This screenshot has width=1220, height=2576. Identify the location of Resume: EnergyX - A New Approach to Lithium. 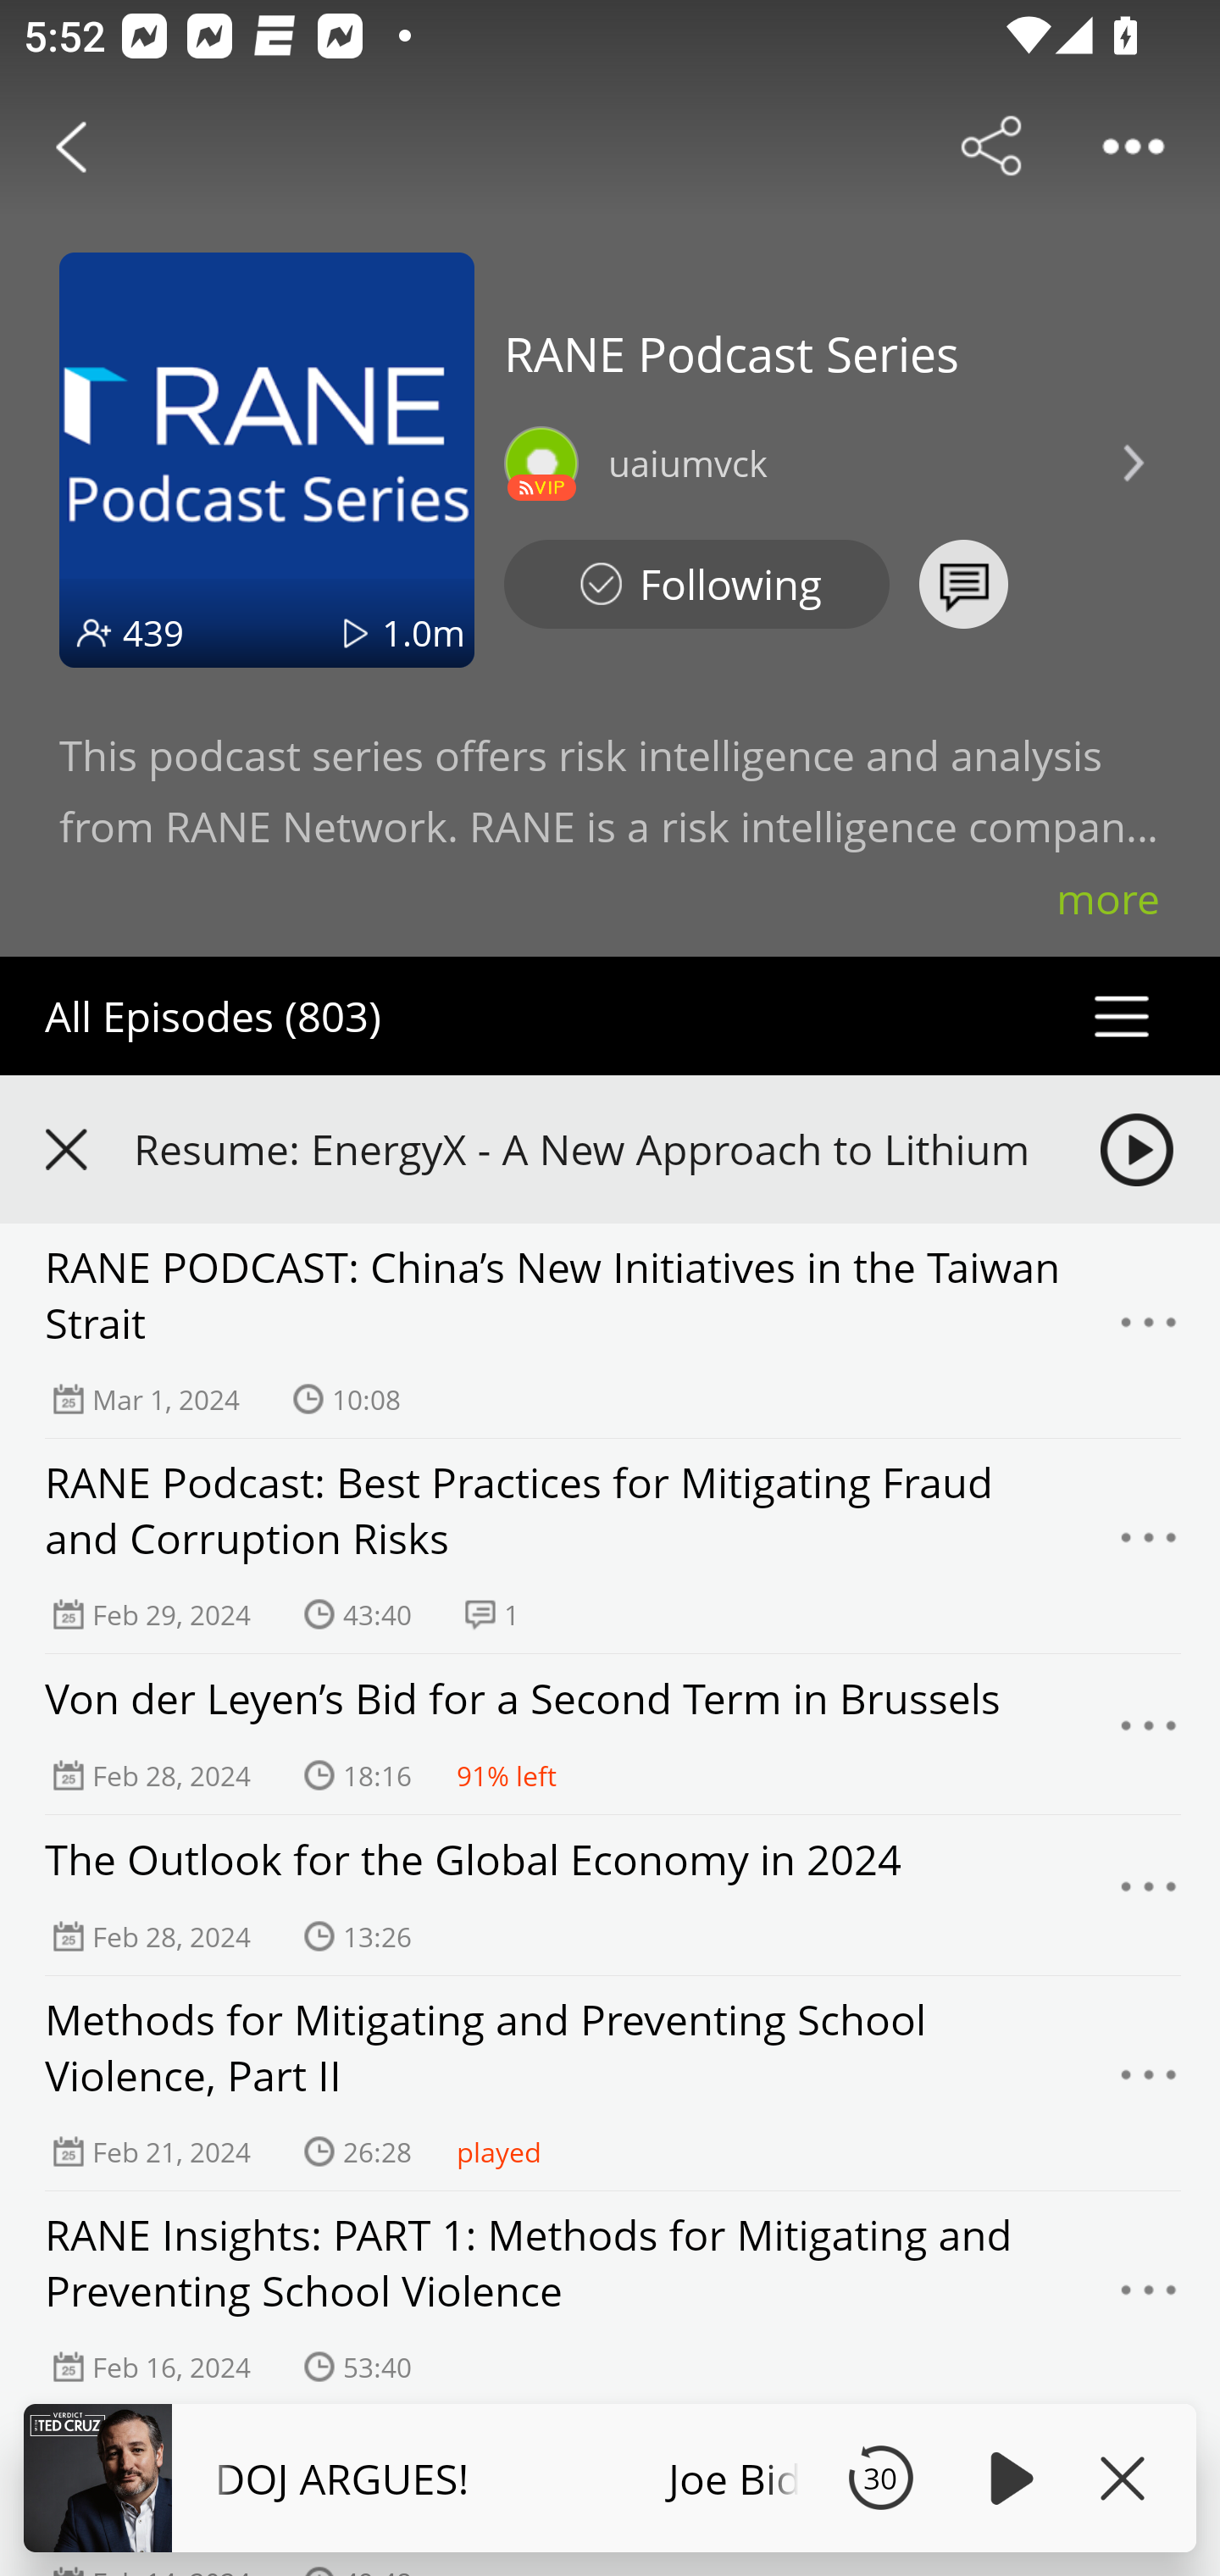
(587, 1149).